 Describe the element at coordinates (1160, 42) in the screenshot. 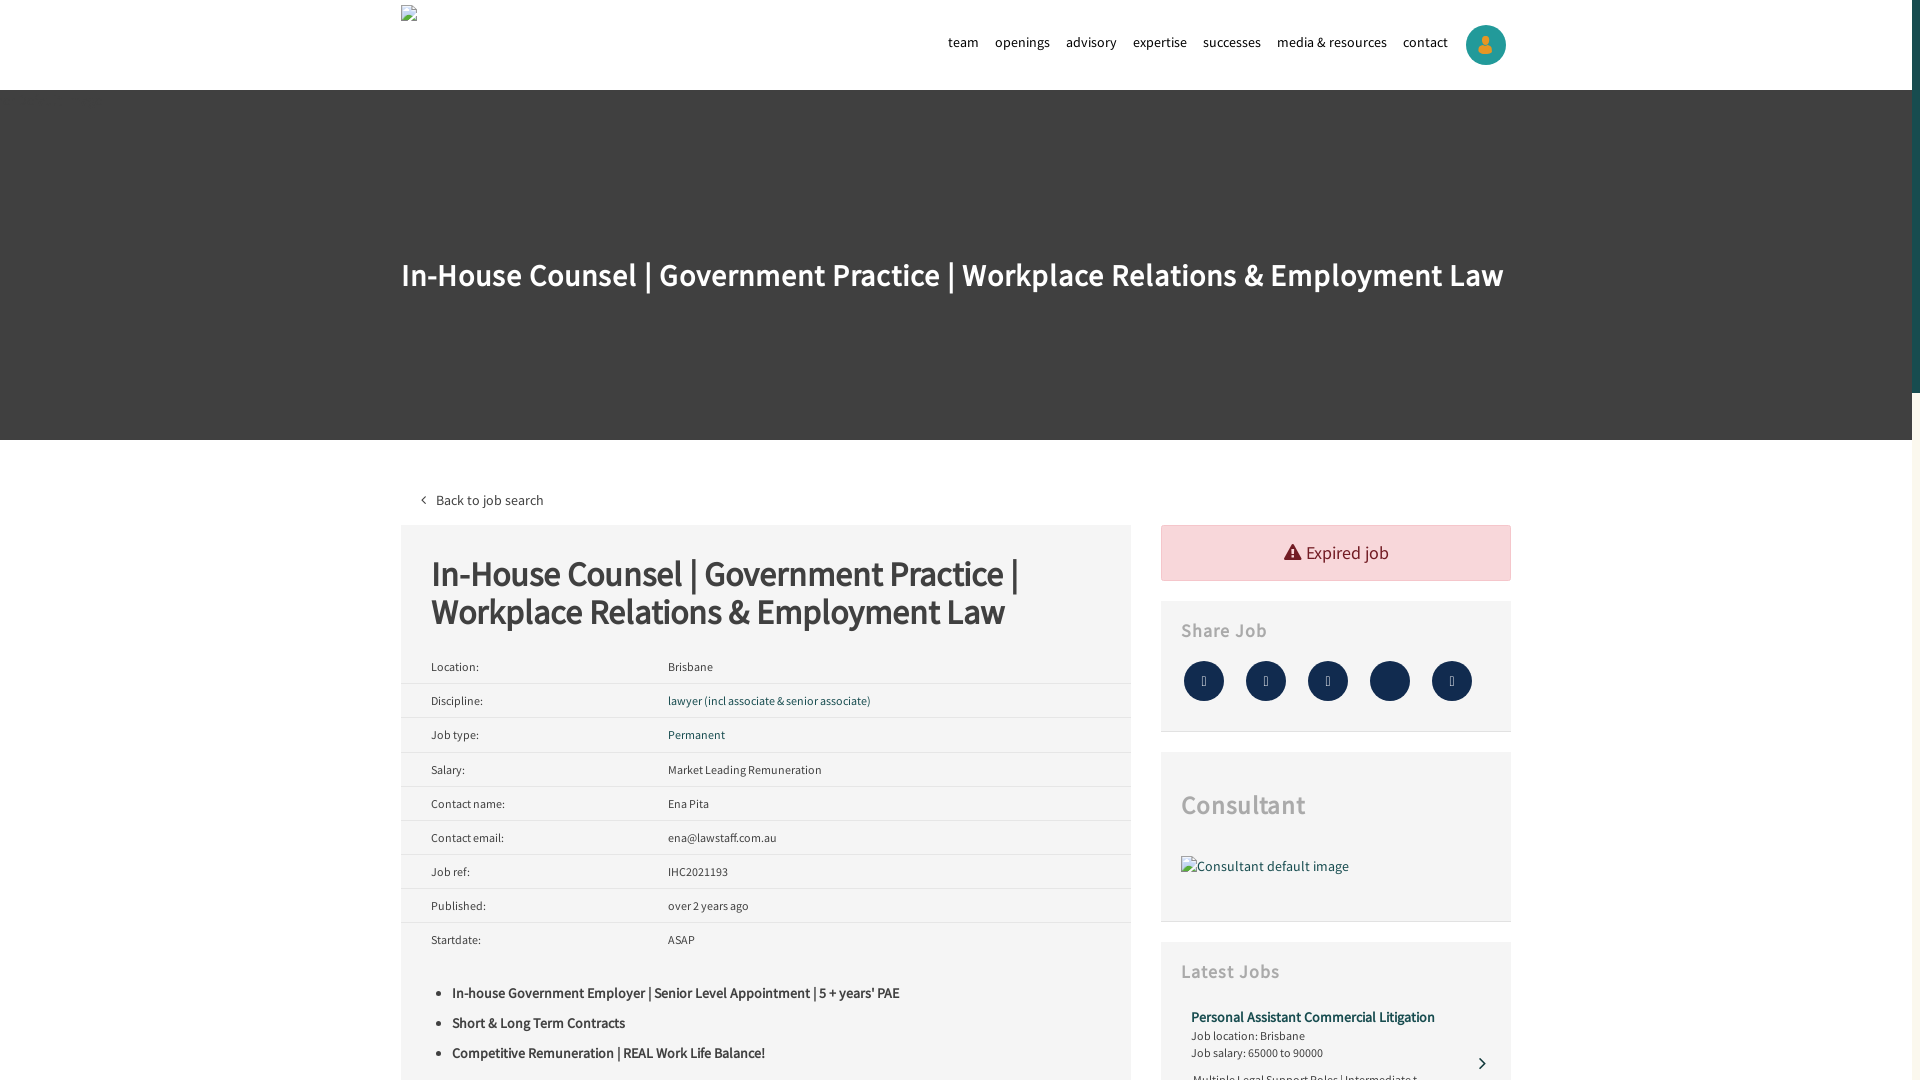

I see `expertise` at that location.